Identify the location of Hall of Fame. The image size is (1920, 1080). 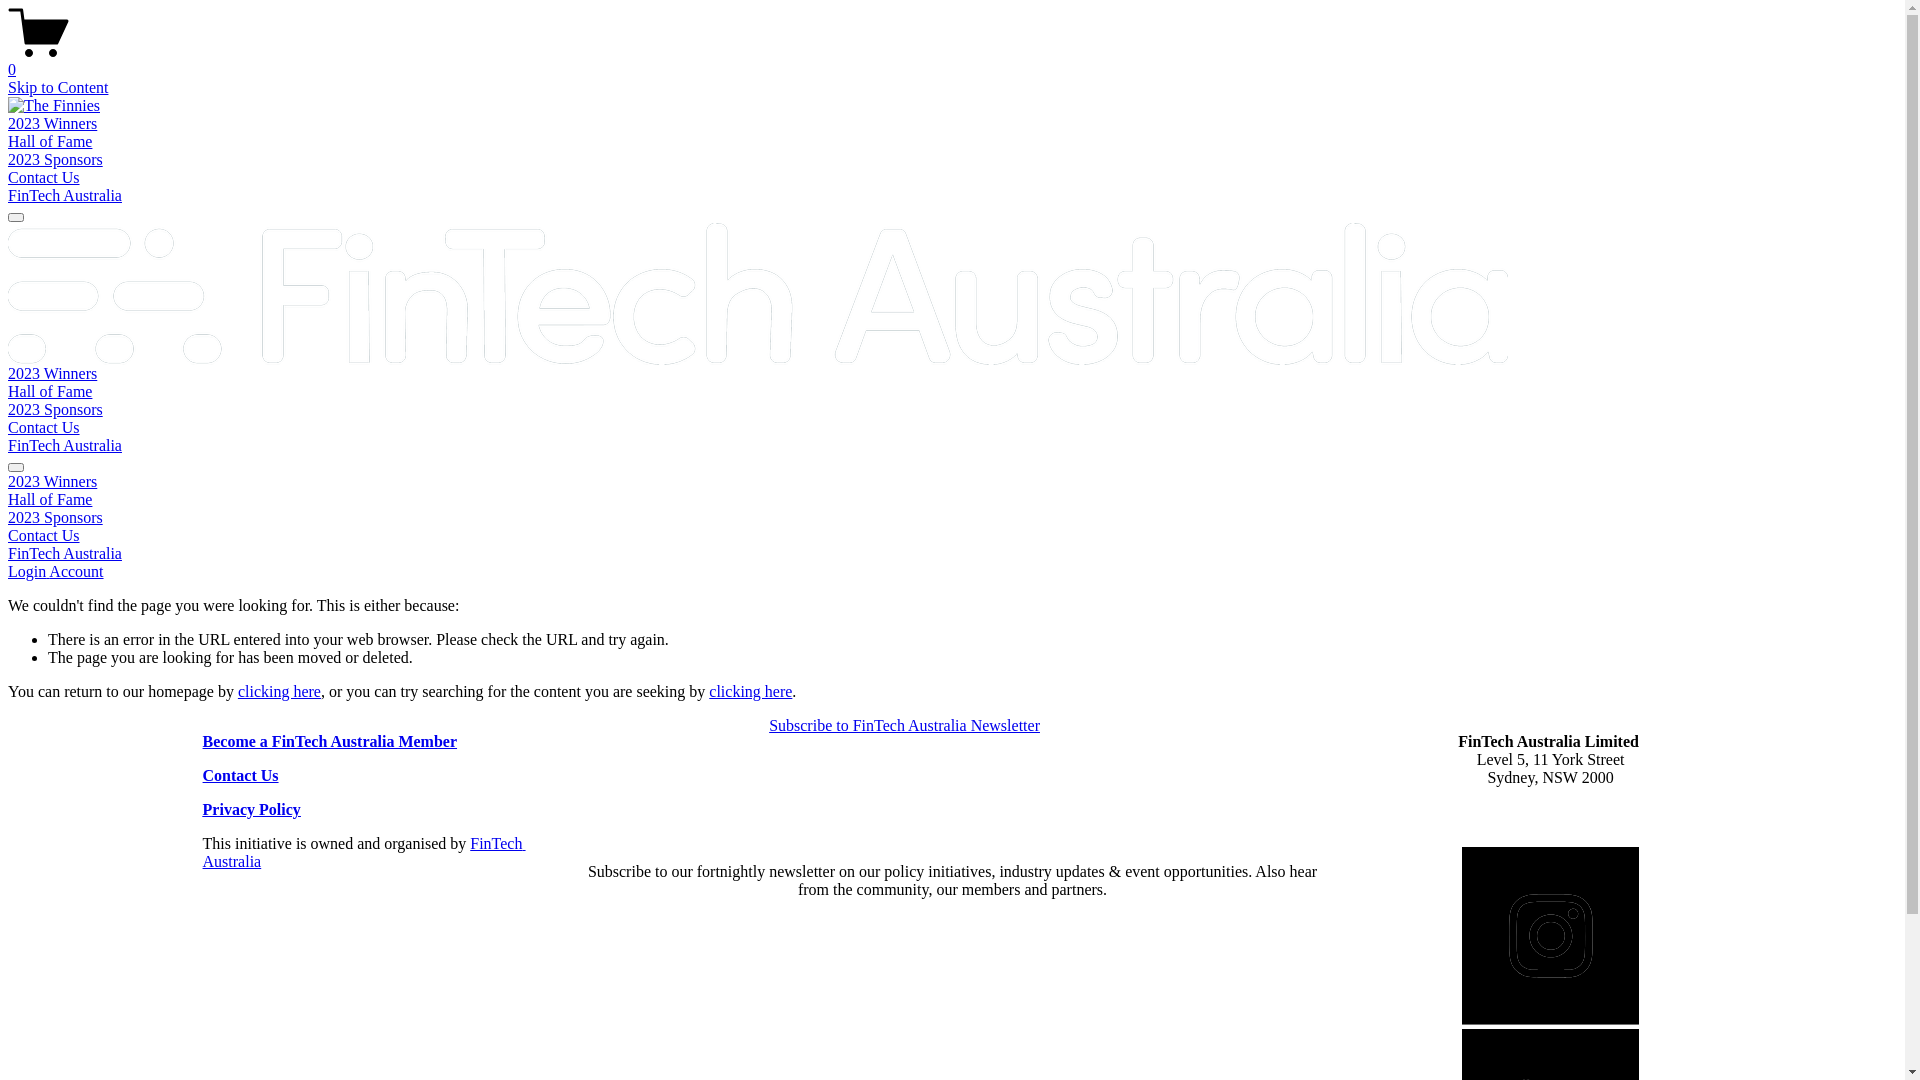
(952, 500).